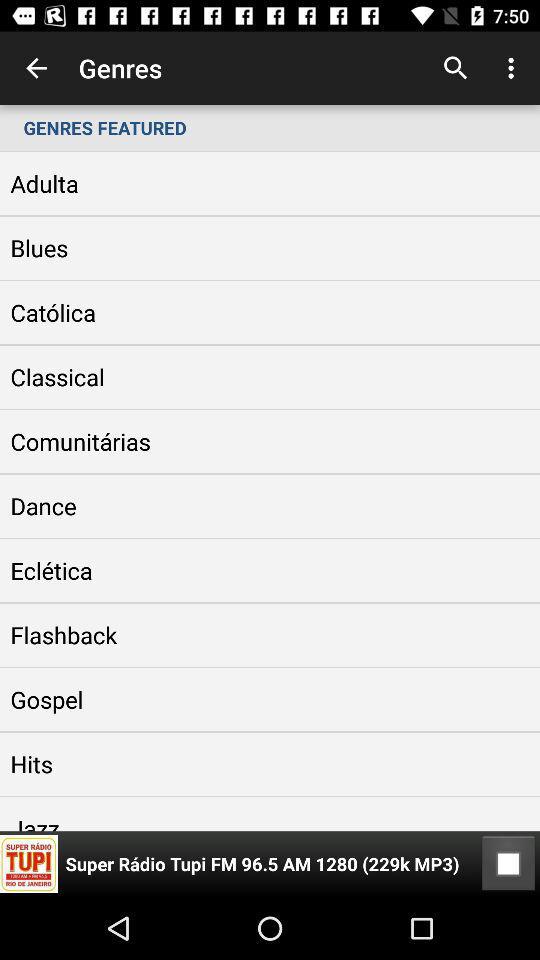  What do you see at coordinates (456, 68) in the screenshot?
I see `launch the app next to genres item` at bounding box center [456, 68].